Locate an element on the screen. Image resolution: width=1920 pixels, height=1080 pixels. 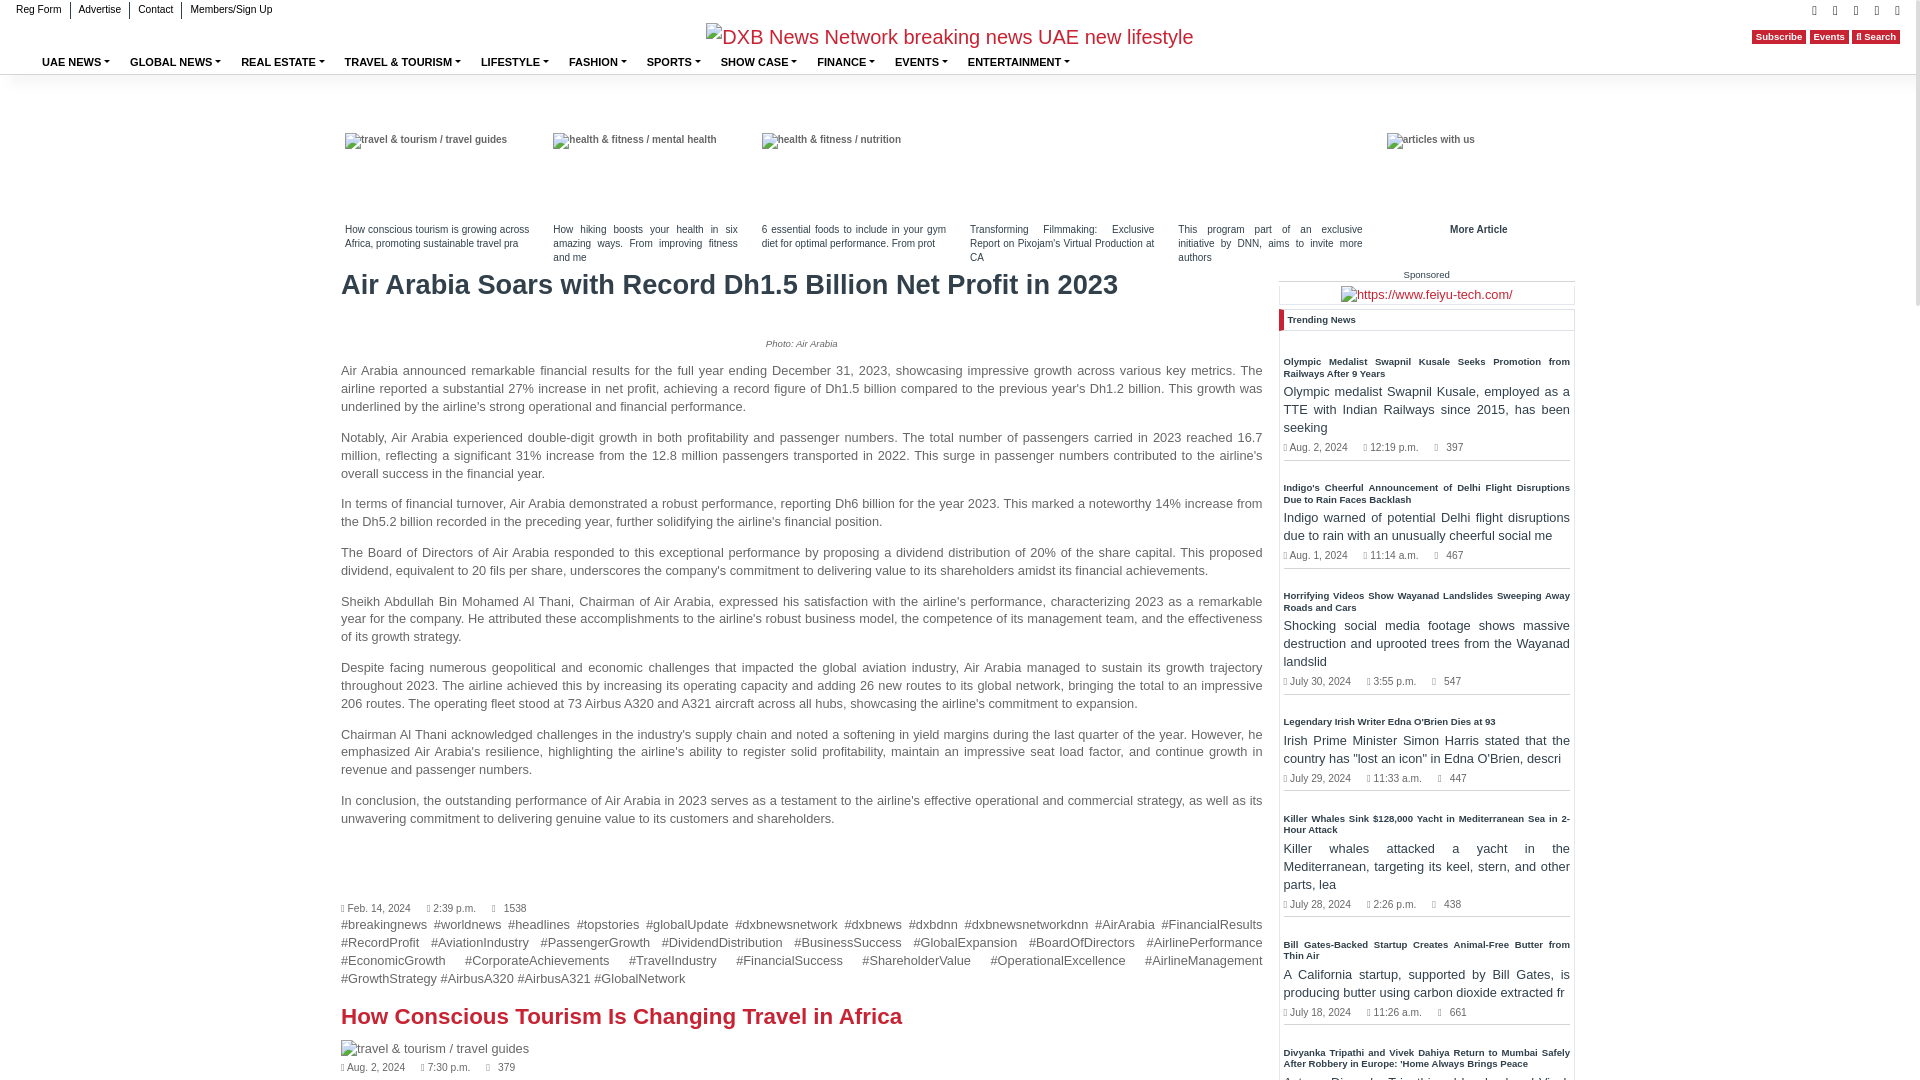
REAL ESTATE is located at coordinates (282, 62).